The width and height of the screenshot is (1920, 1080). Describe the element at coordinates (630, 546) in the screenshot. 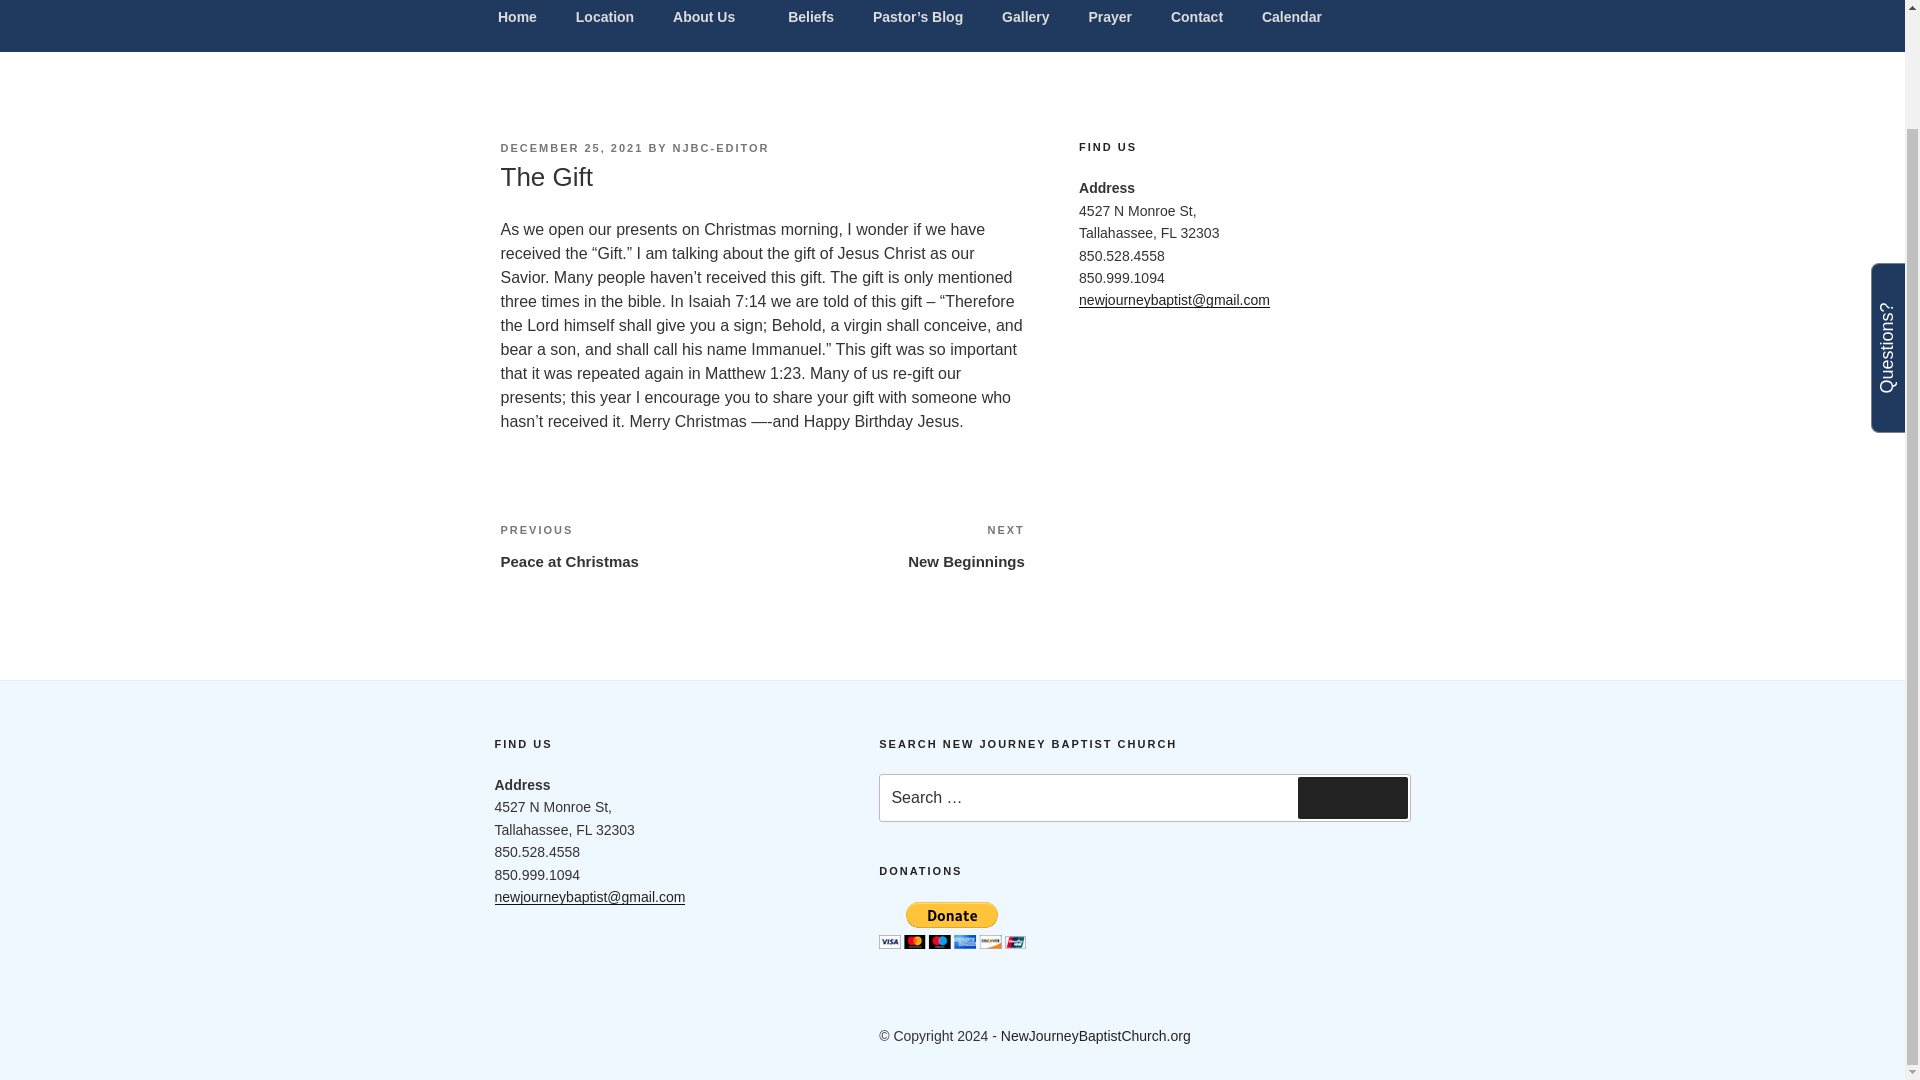

I see `Calendar` at that location.